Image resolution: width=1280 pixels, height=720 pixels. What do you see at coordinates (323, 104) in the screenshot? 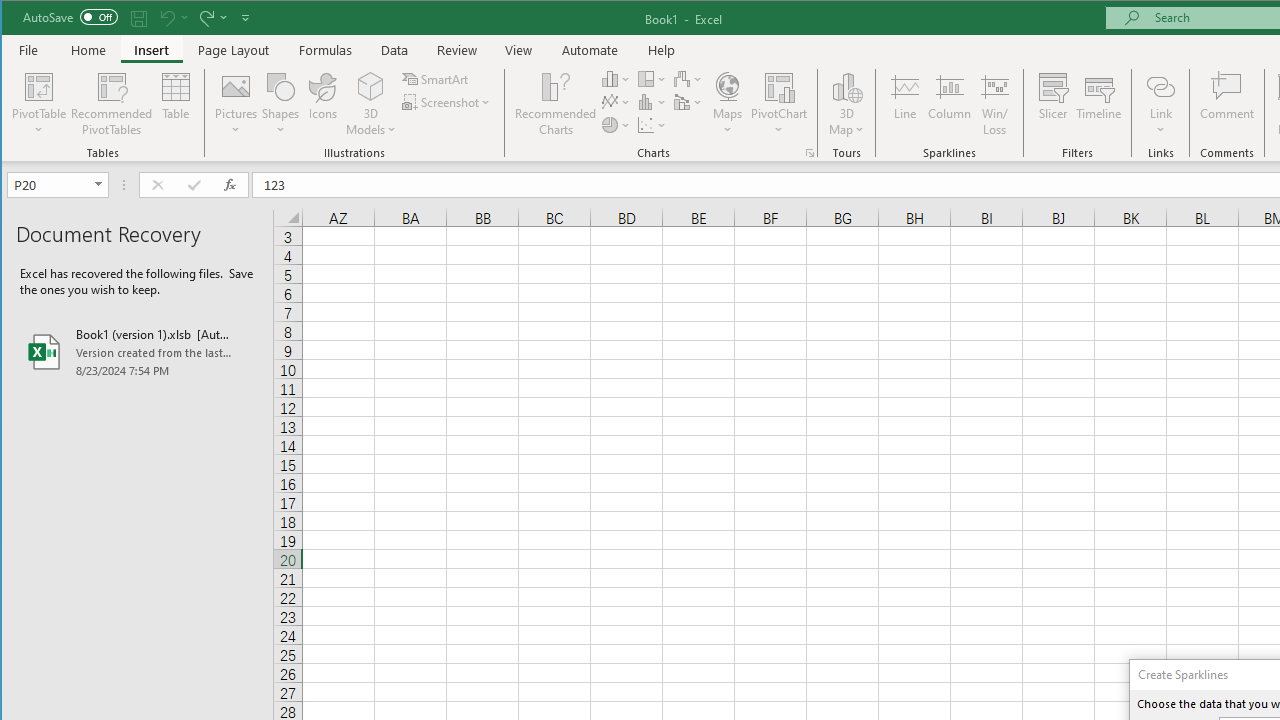
I see `Icons` at bounding box center [323, 104].